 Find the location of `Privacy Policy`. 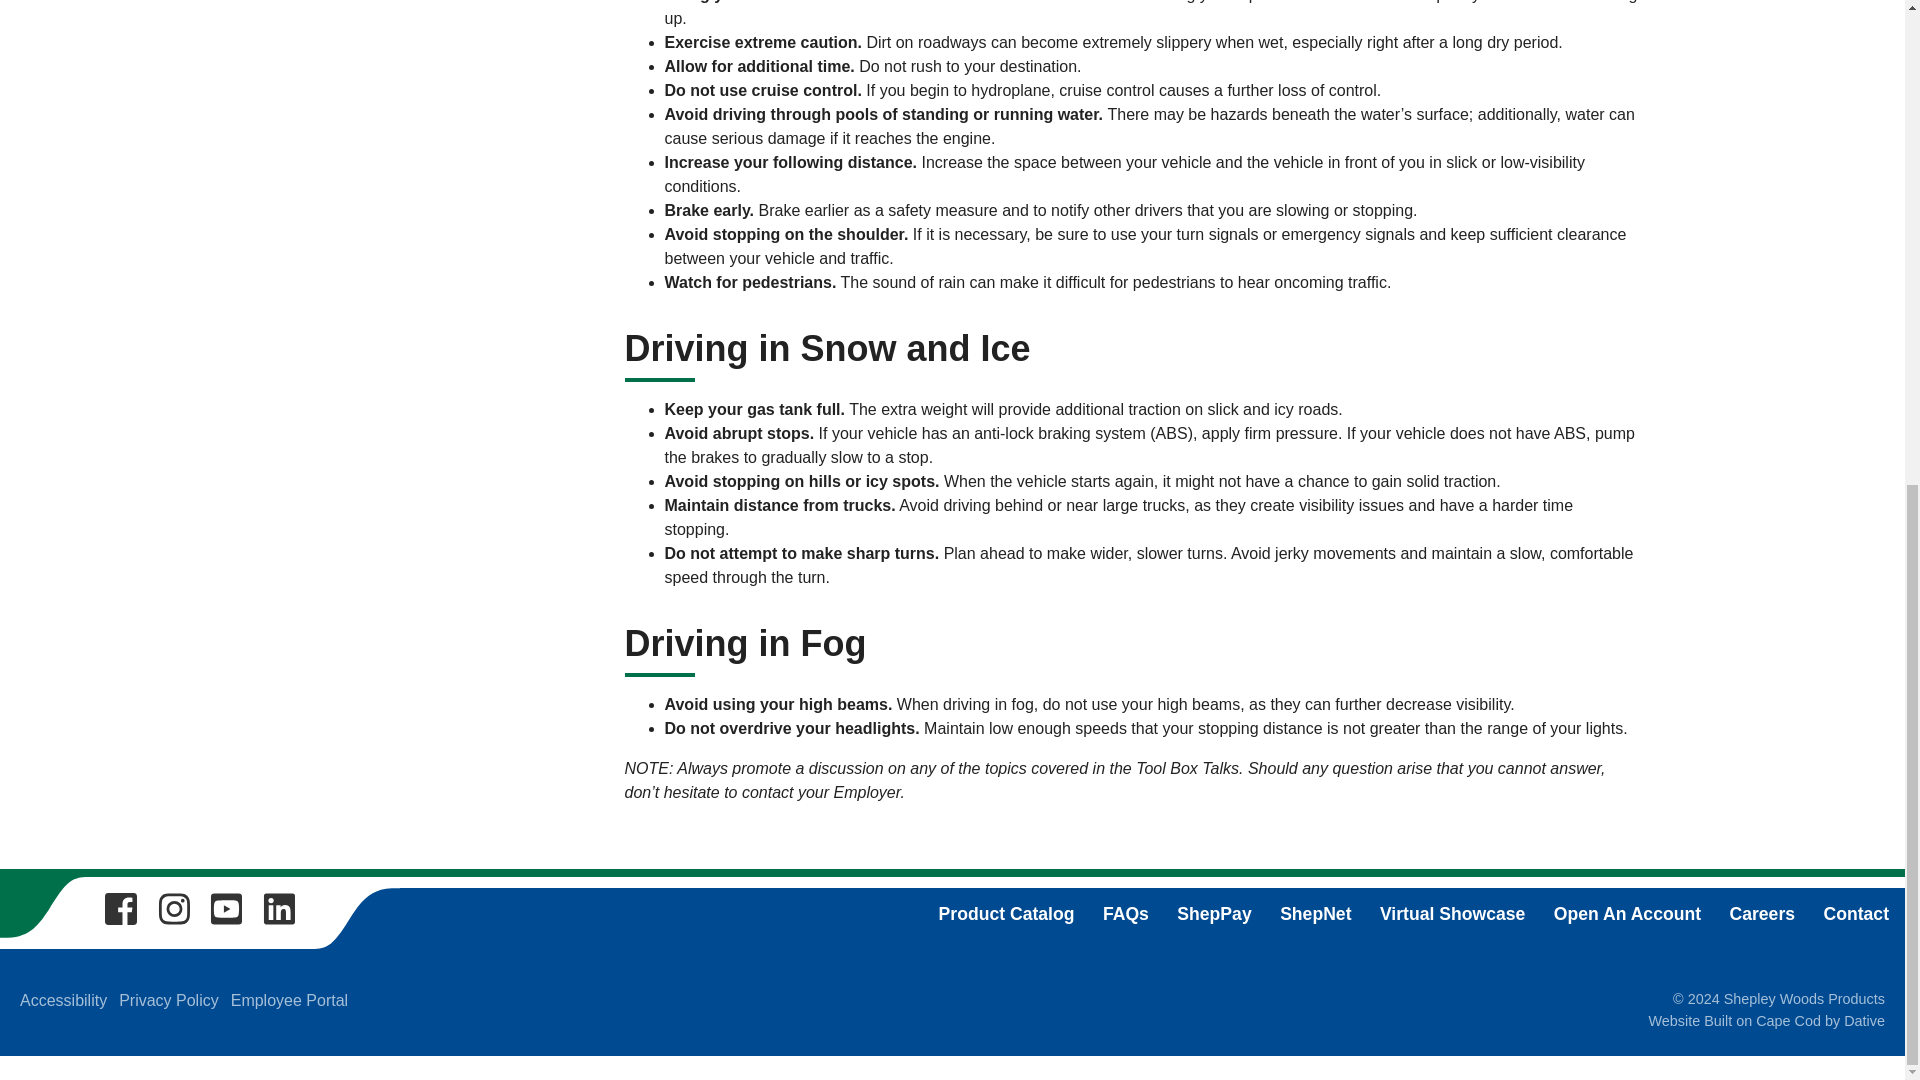

Privacy Policy is located at coordinates (168, 1000).